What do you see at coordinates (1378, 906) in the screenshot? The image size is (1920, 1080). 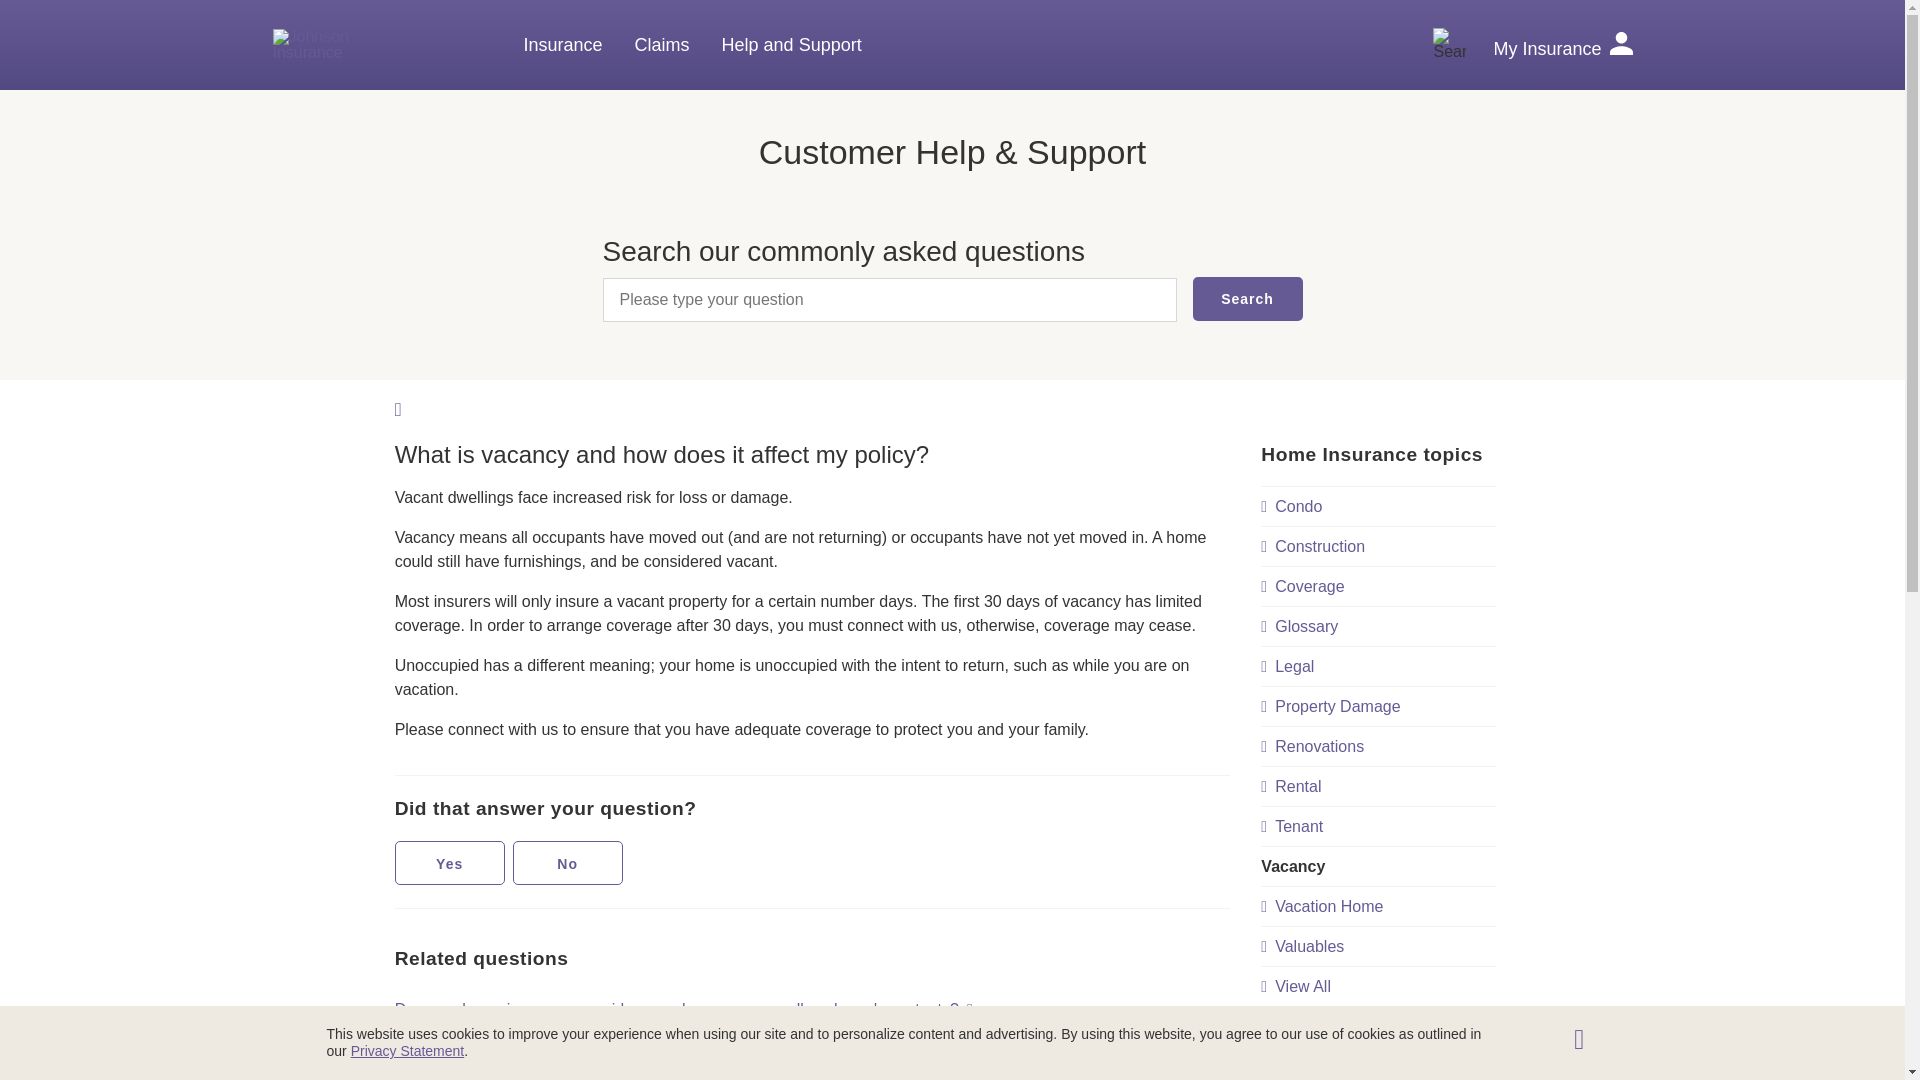 I see `Vacation Home` at bounding box center [1378, 906].